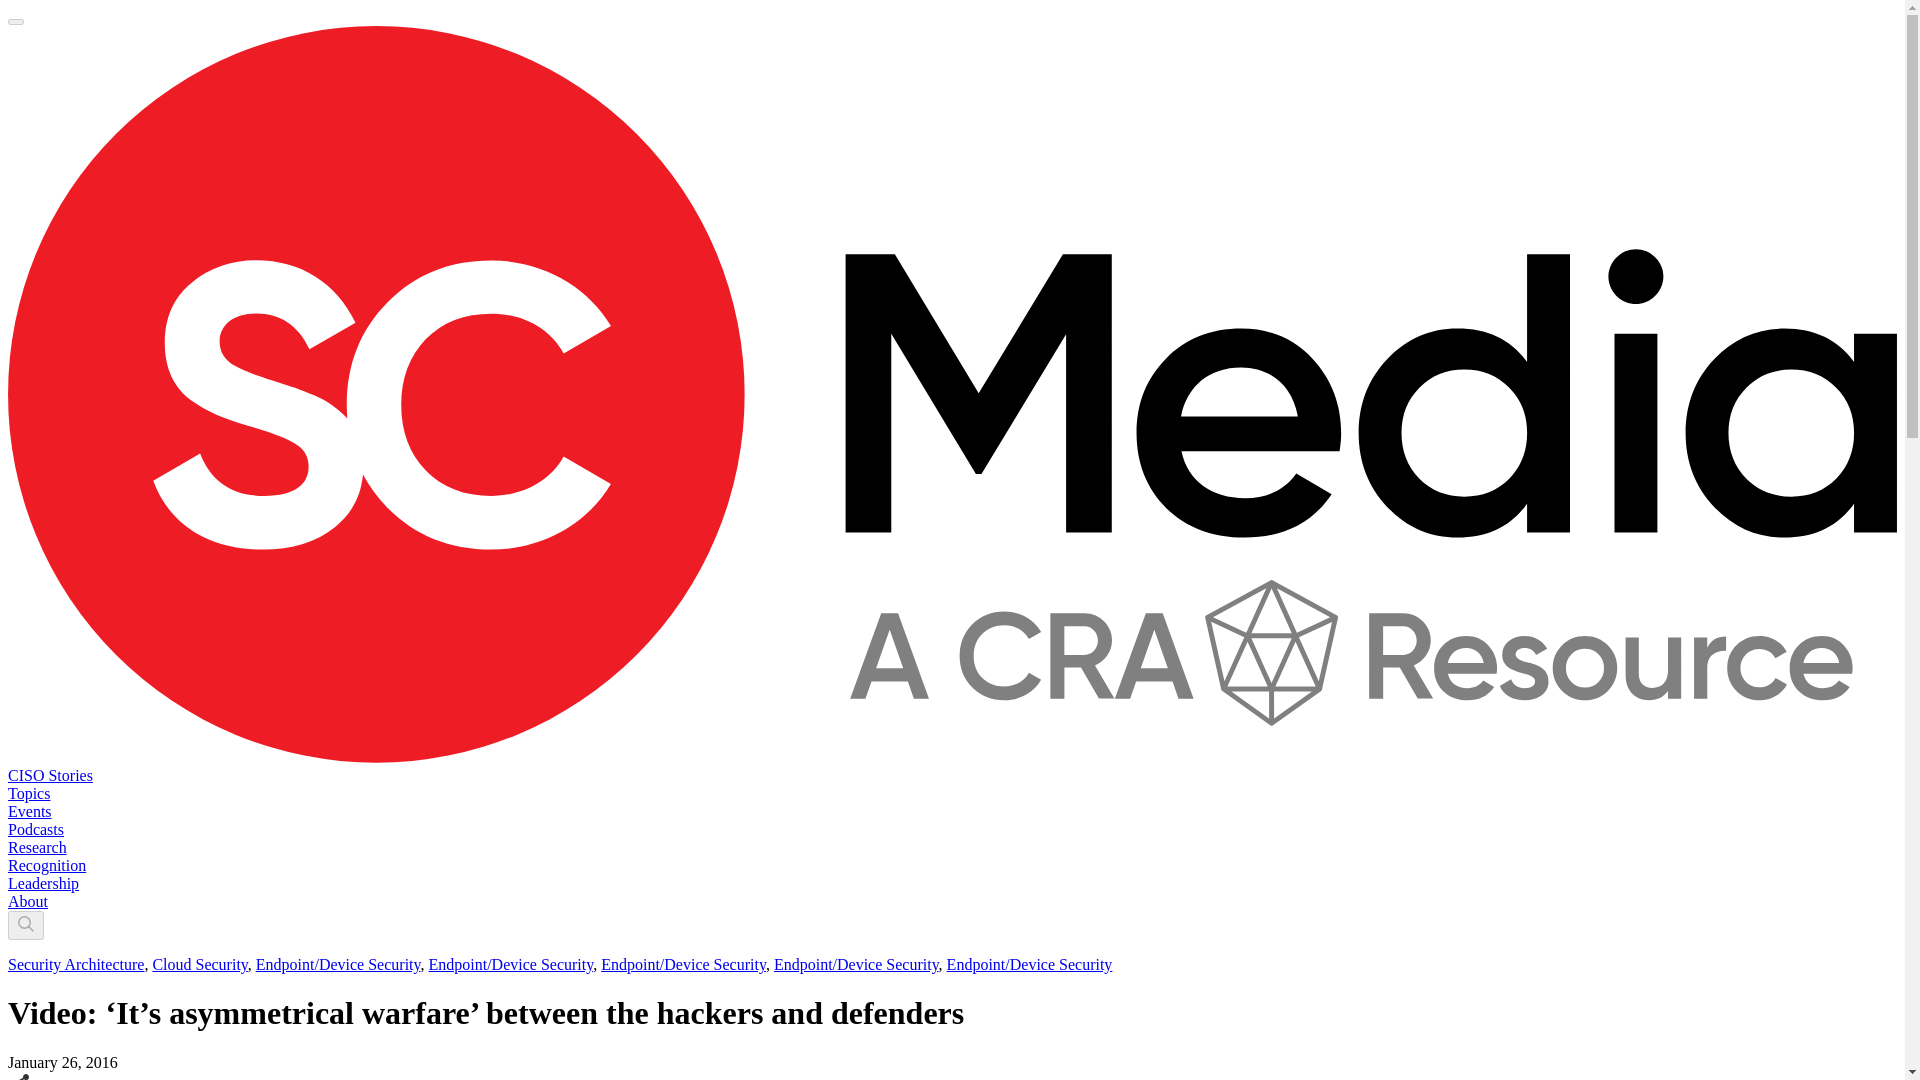  What do you see at coordinates (37, 848) in the screenshot?
I see `Research` at bounding box center [37, 848].